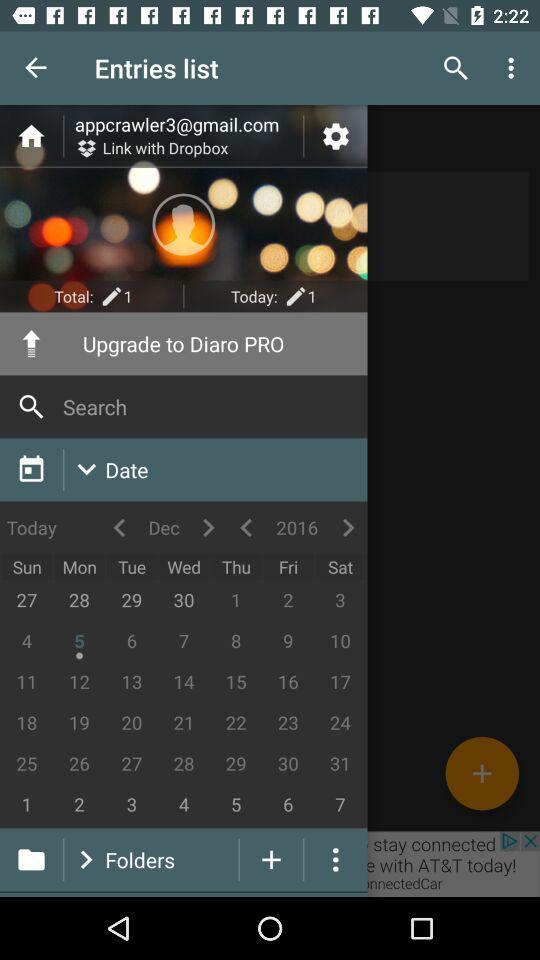  Describe the element at coordinates (184, 601) in the screenshot. I see `tap on number 30 shown below wed` at that location.